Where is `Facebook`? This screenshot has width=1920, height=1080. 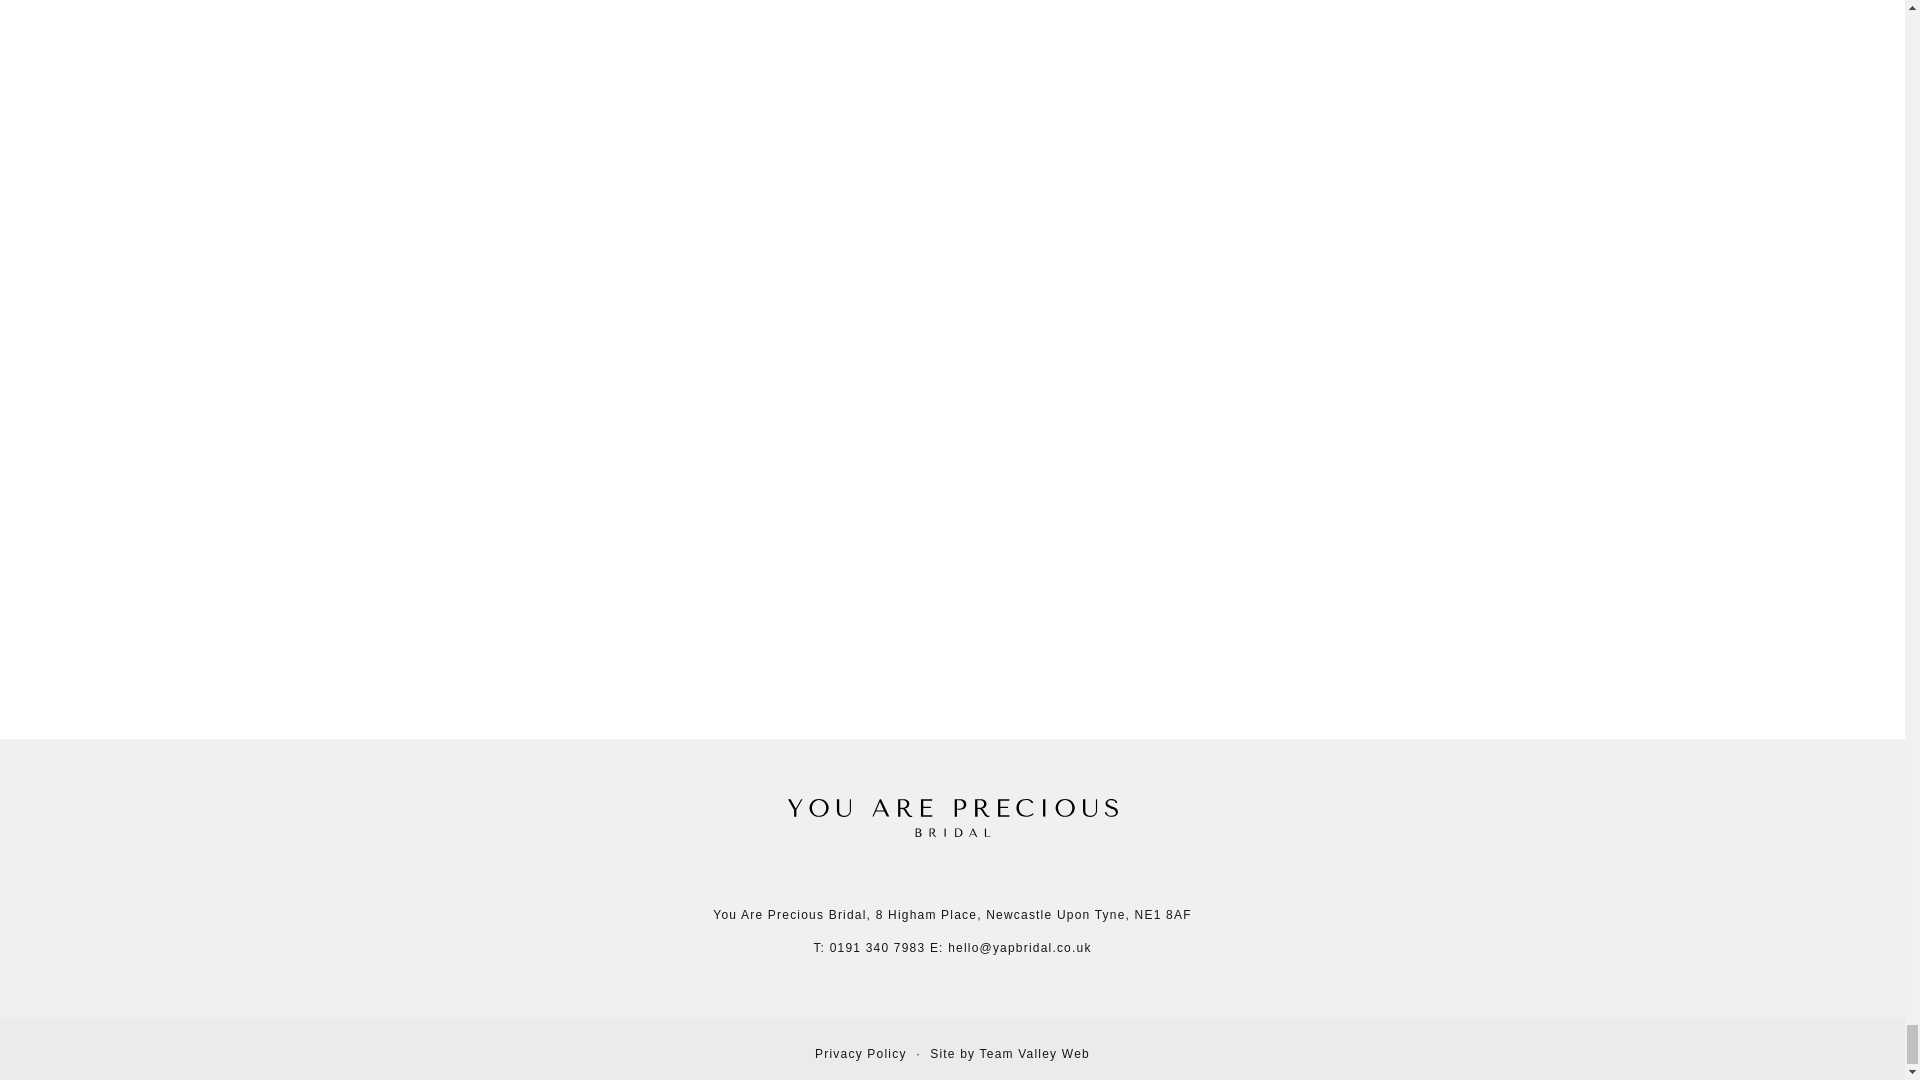
Facebook is located at coordinates (920, 875).